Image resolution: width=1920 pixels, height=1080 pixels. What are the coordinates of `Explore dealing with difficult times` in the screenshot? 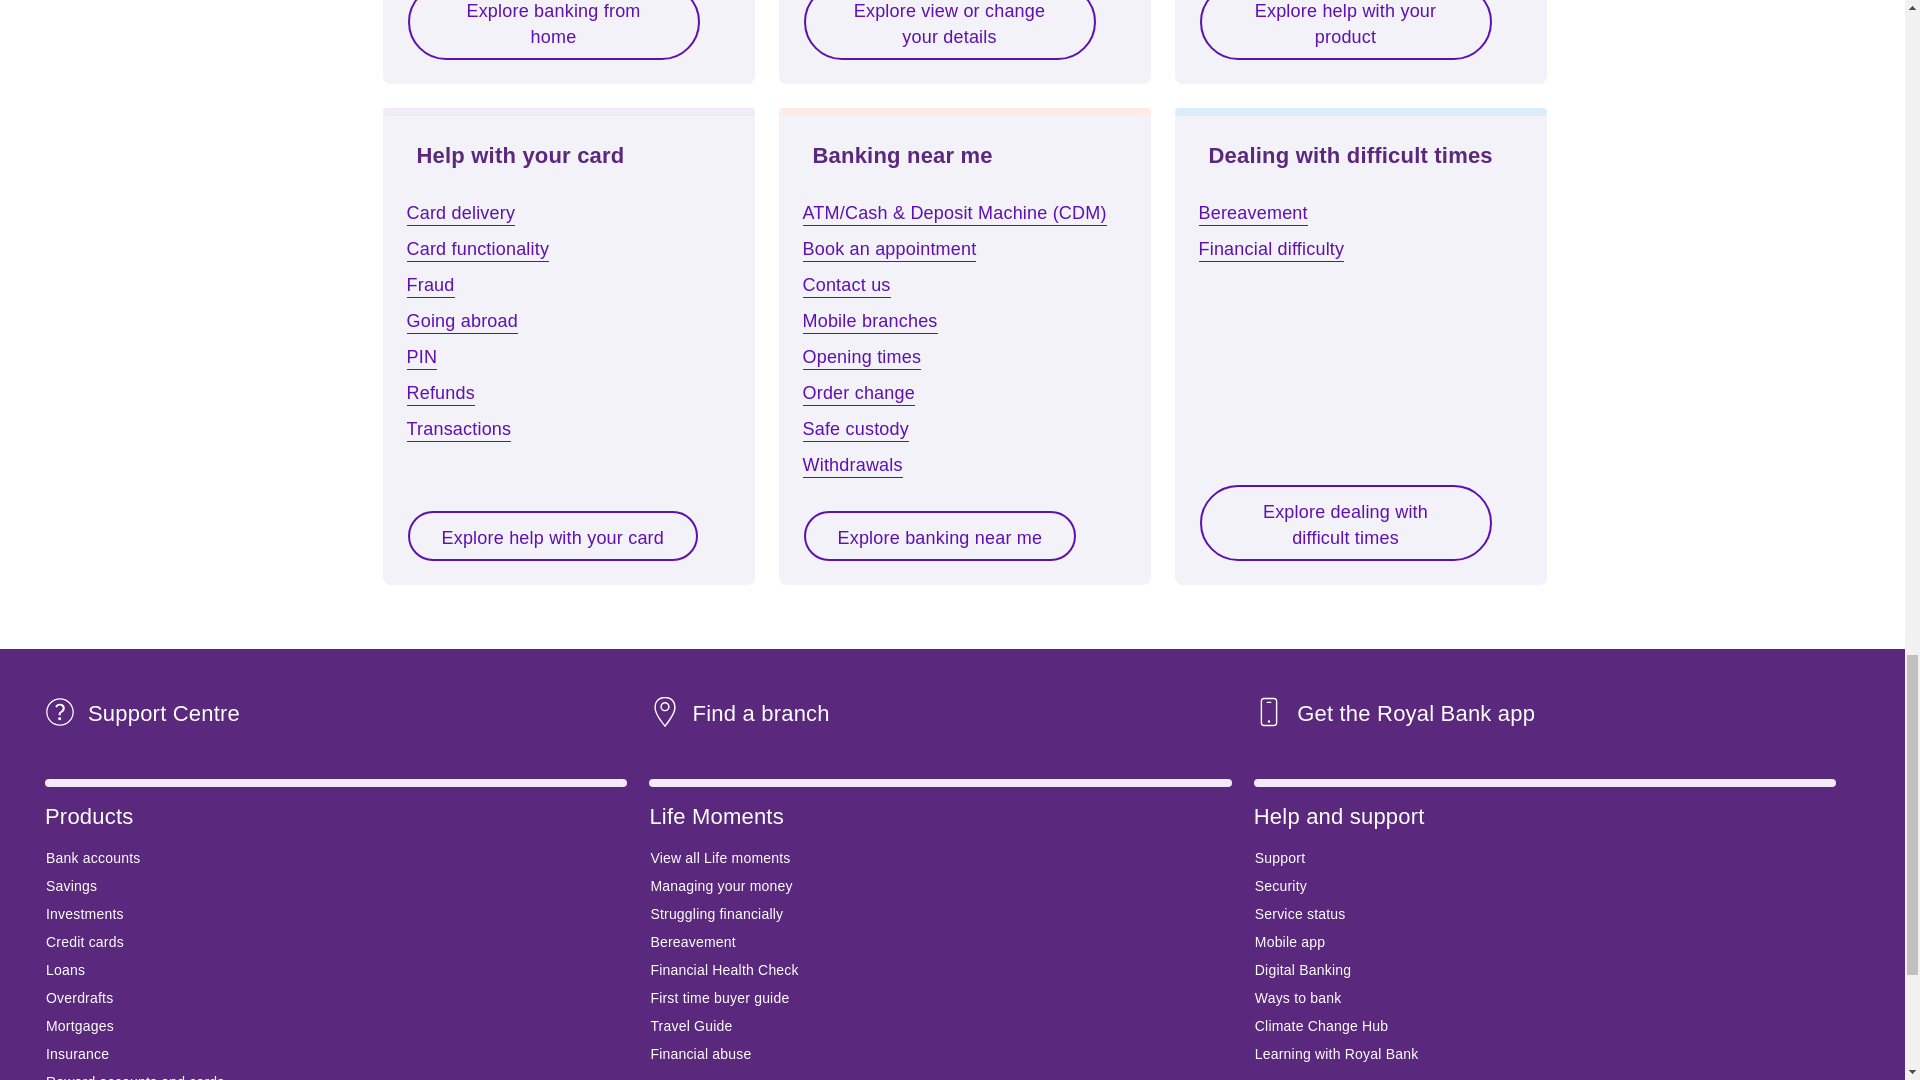 It's located at (1344, 523).